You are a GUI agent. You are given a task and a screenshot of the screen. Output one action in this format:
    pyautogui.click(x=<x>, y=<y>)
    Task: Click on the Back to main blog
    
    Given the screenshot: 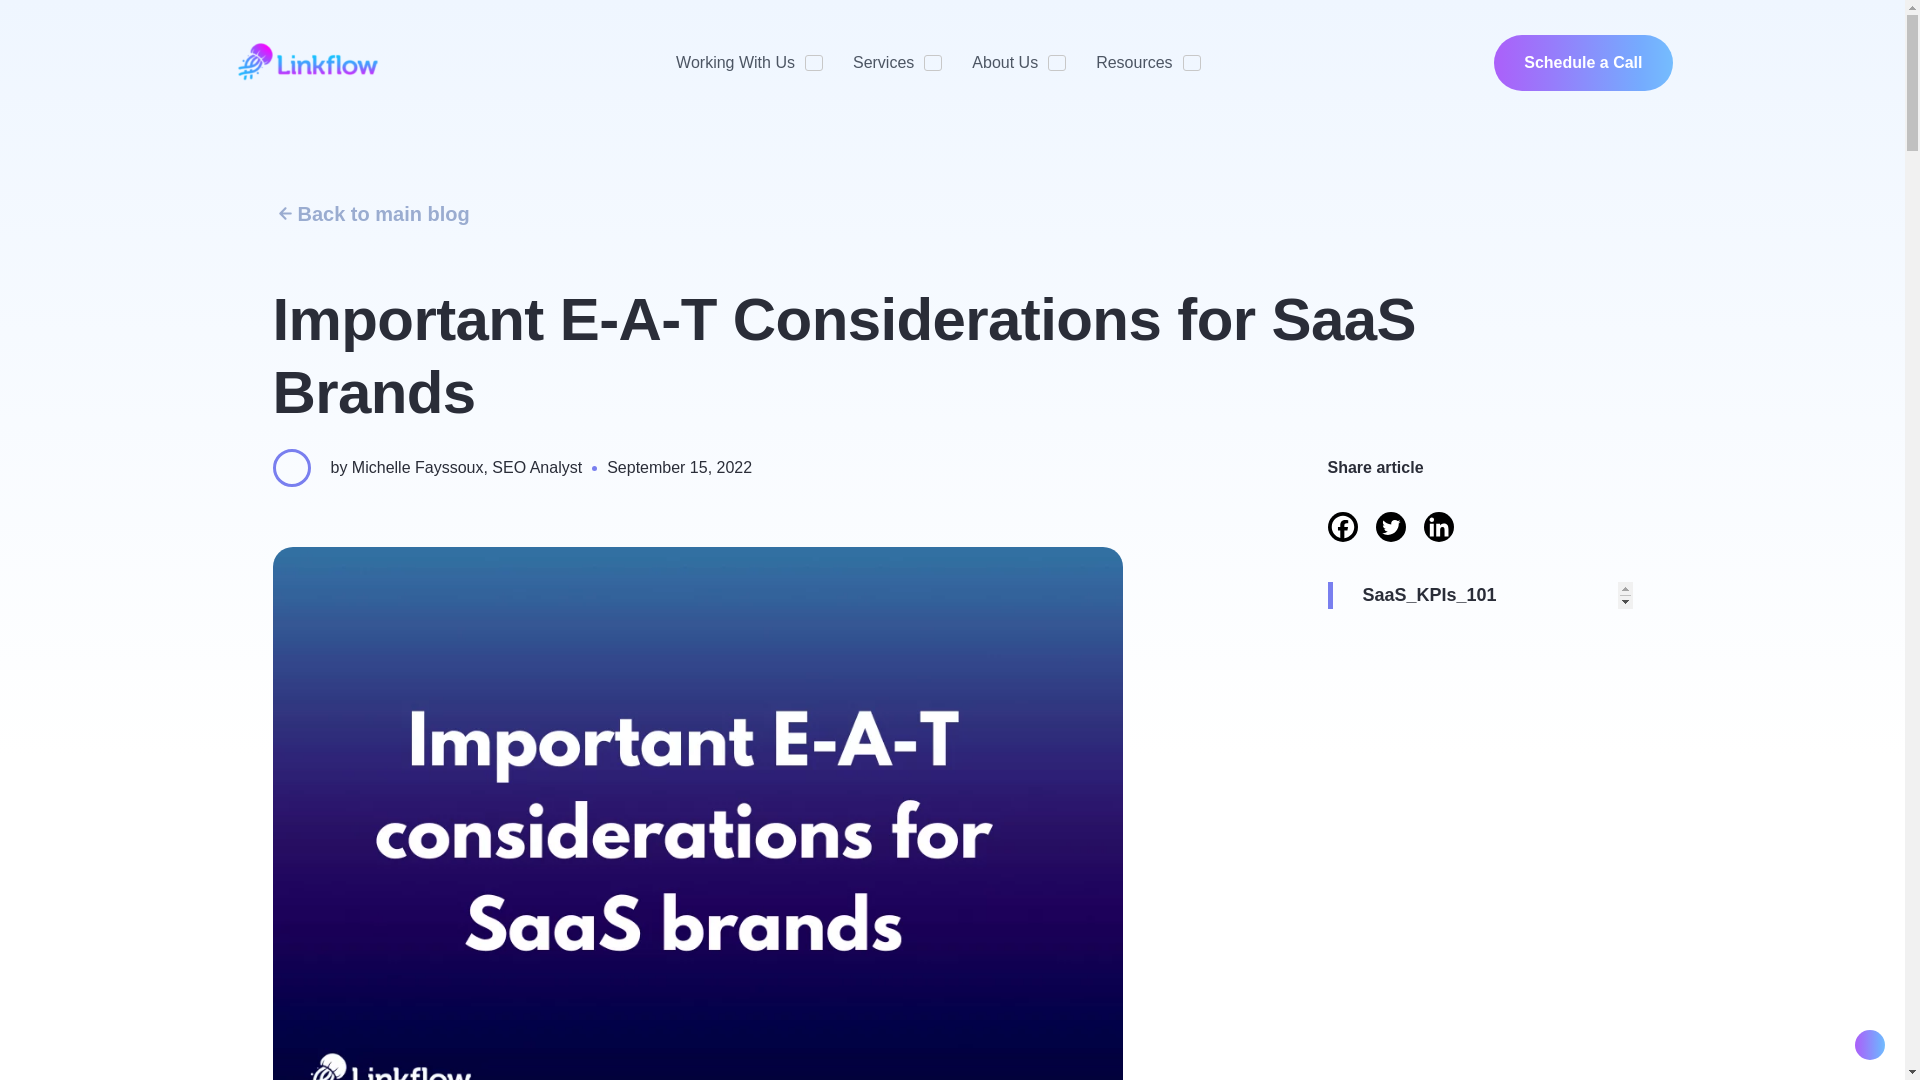 What is the action you would take?
    pyautogui.click(x=952, y=212)
    